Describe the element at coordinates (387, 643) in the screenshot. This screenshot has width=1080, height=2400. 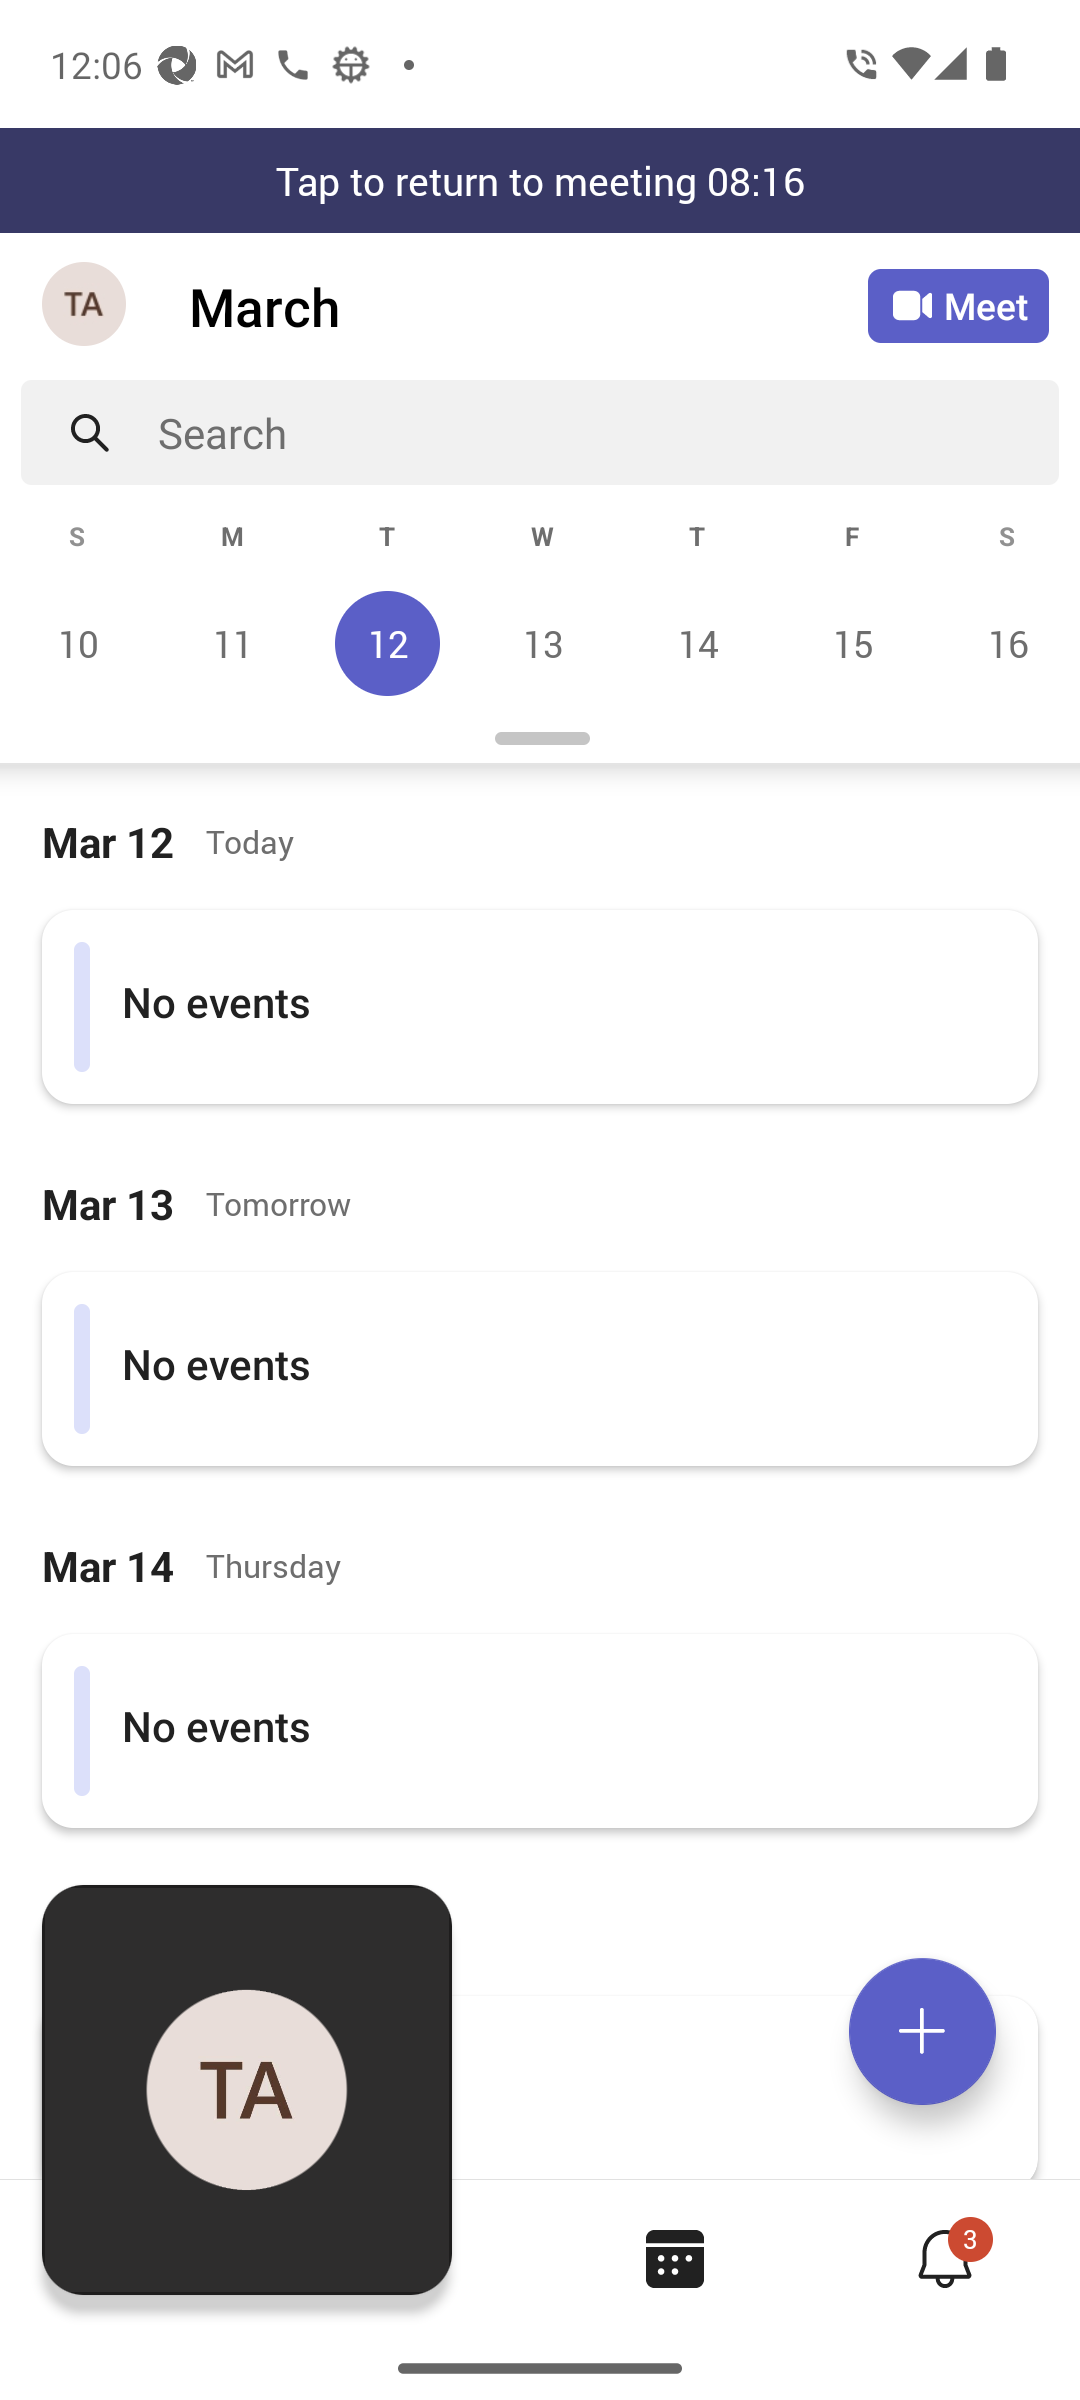
I see `Tuesday, March 12, Today, Selected 12` at that location.